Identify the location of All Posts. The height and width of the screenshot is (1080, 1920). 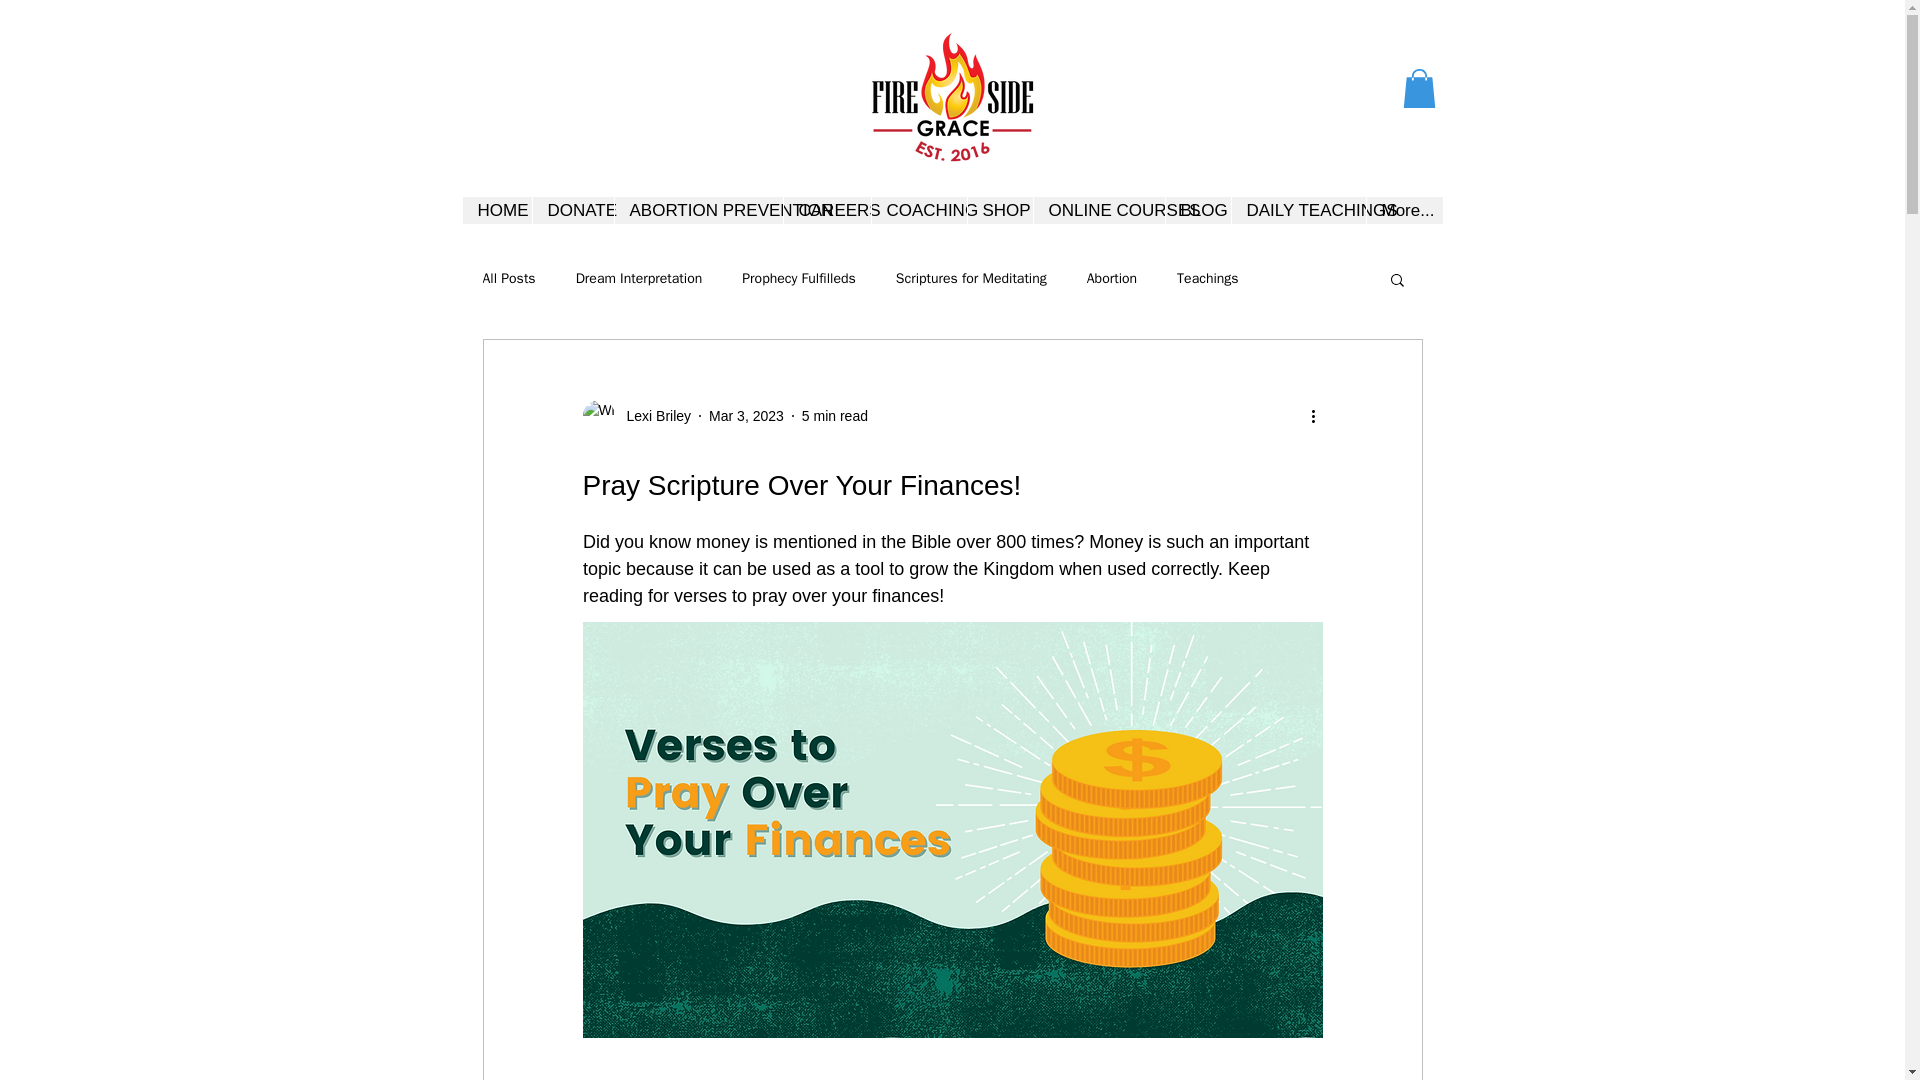
(508, 279).